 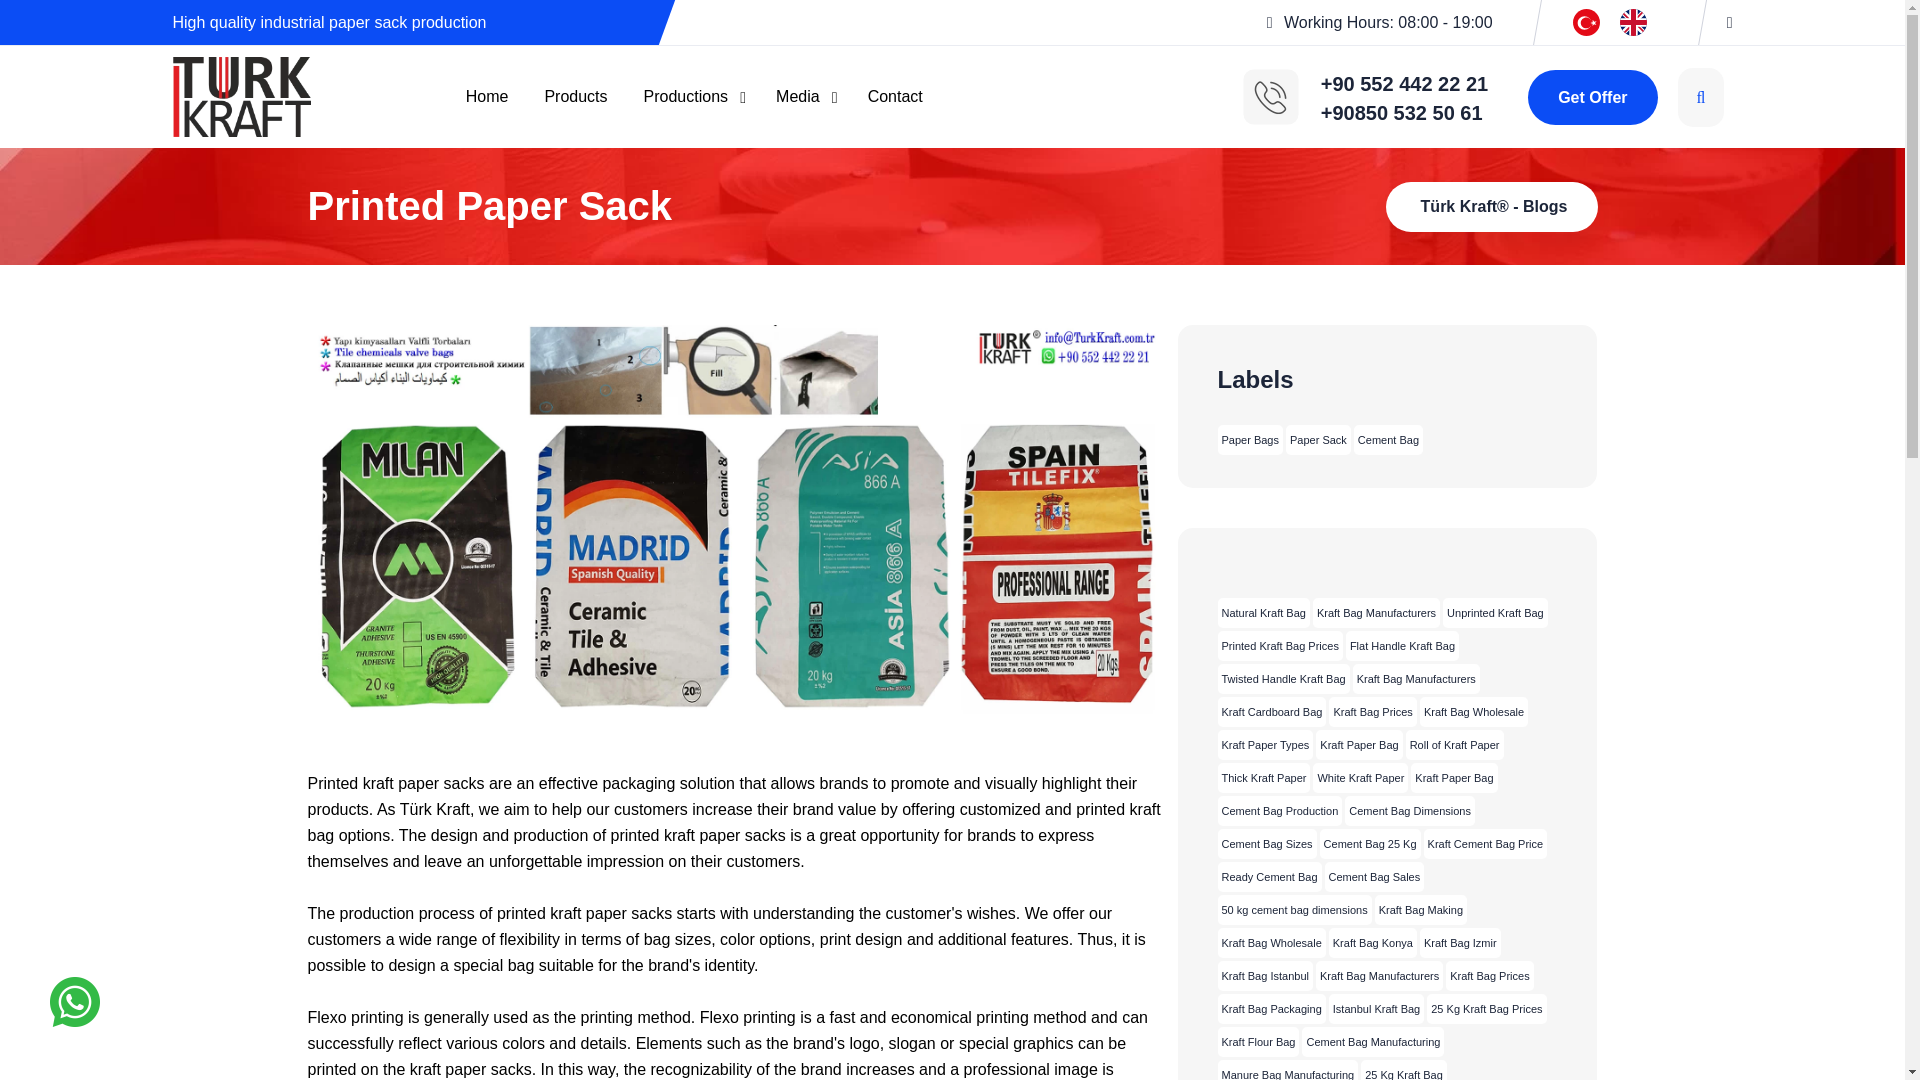 What do you see at coordinates (1474, 711) in the screenshot?
I see `Kraft Bag Wholesale` at bounding box center [1474, 711].